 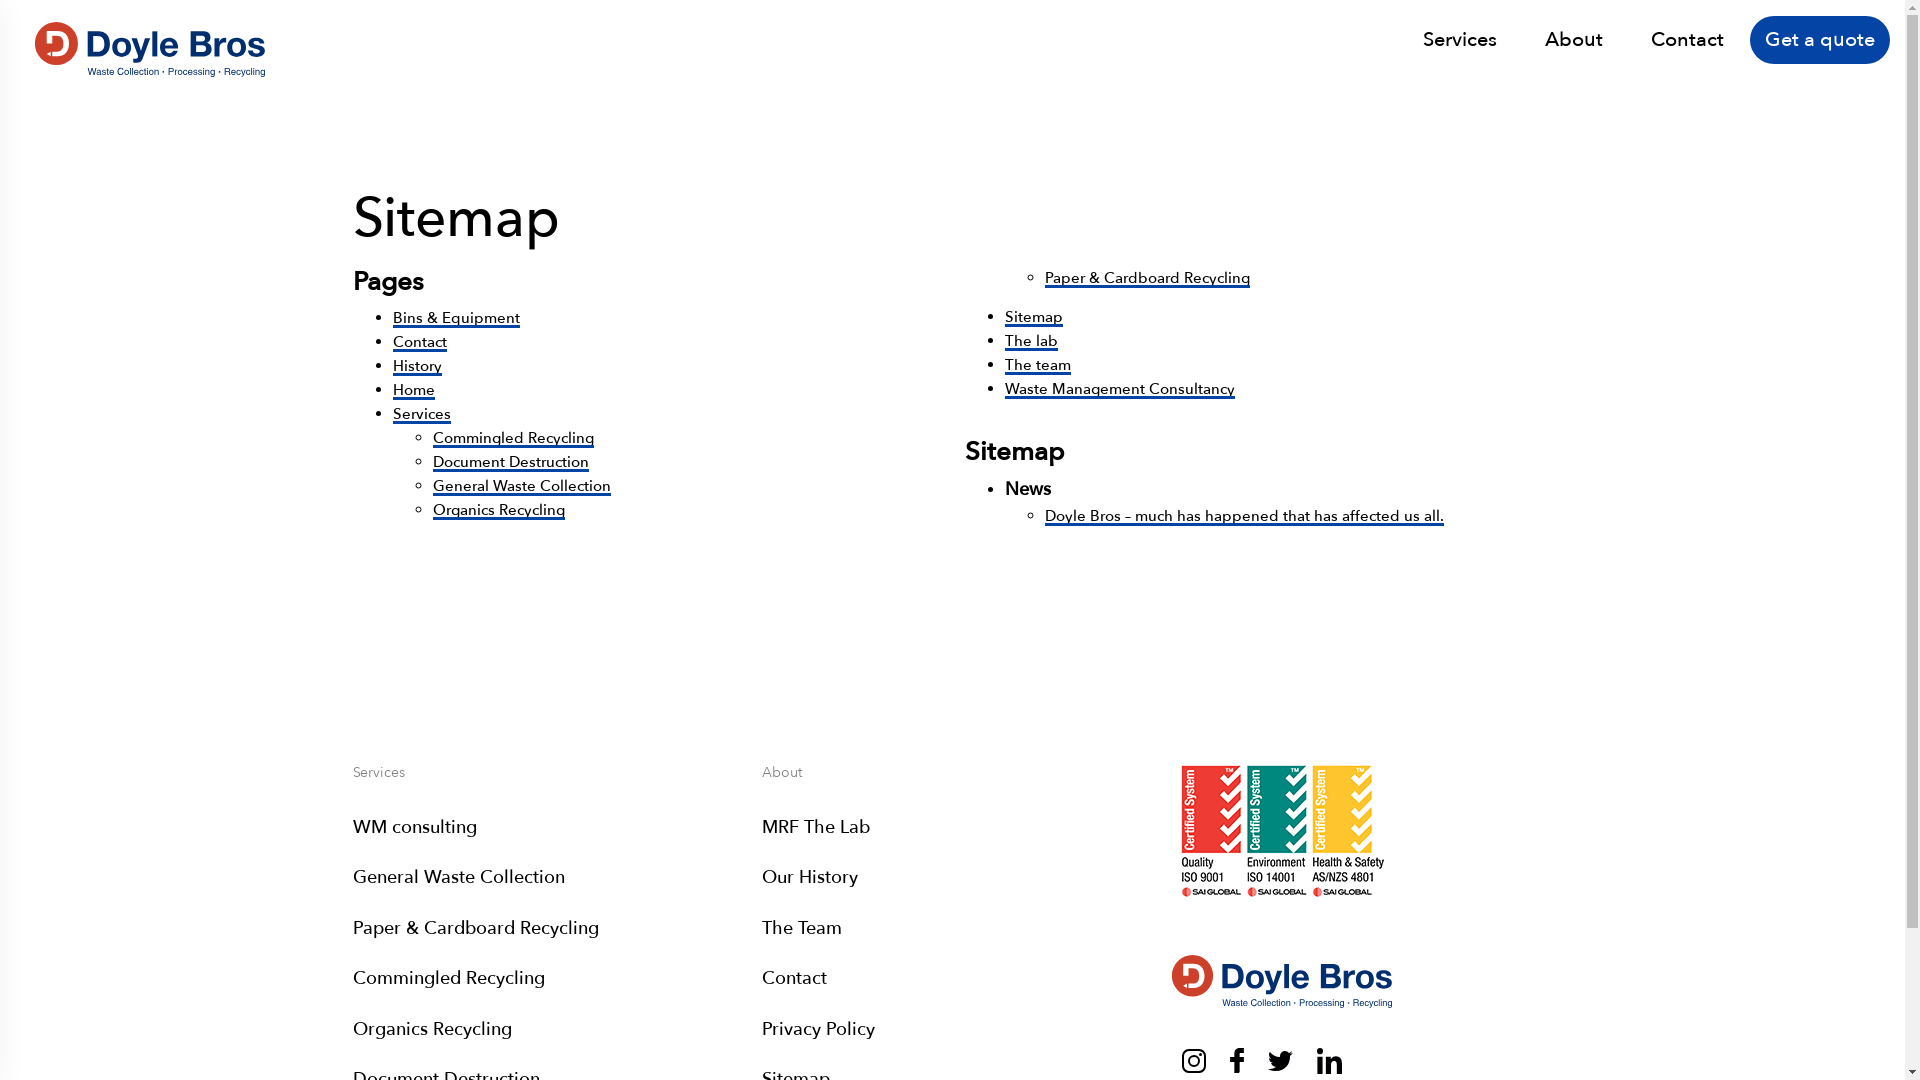 What do you see at coordinates (413, 390) in the screenshot?
I see `Home` at bounding box center [413, 390].